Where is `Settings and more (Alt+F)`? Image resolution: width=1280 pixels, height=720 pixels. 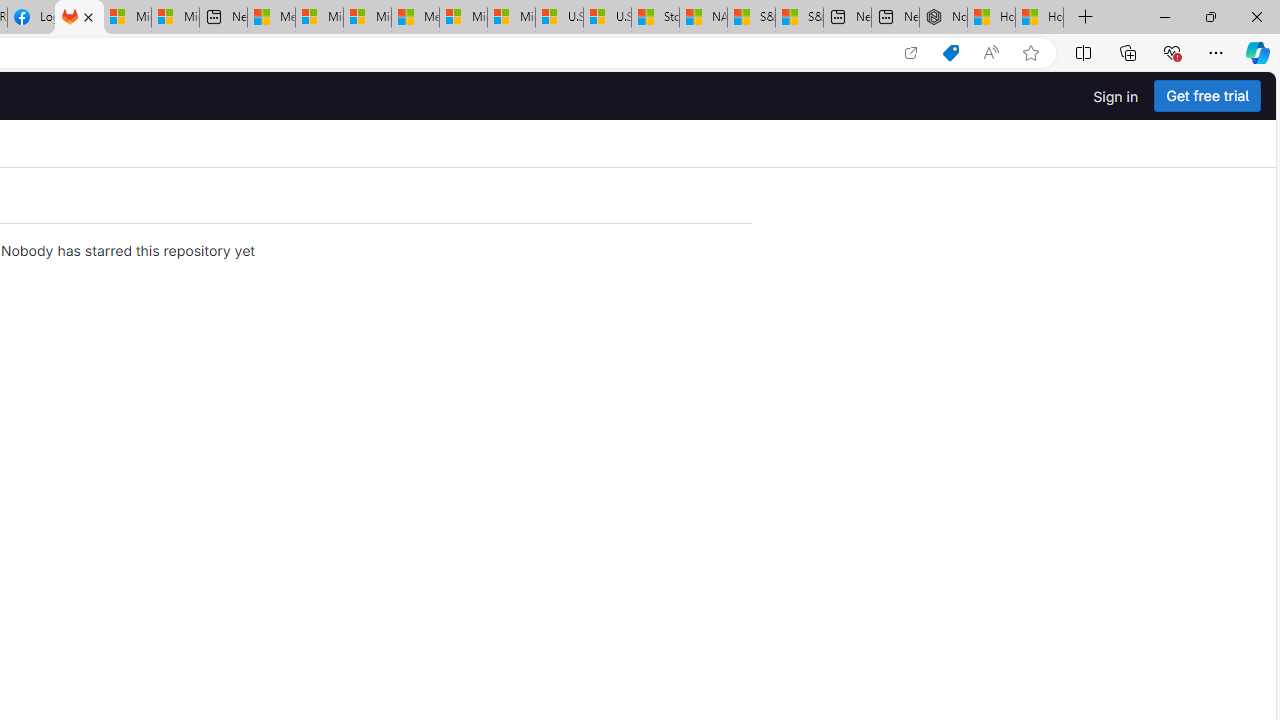
Settings and more (Alt+F) is located at coordinates (1216, 52).